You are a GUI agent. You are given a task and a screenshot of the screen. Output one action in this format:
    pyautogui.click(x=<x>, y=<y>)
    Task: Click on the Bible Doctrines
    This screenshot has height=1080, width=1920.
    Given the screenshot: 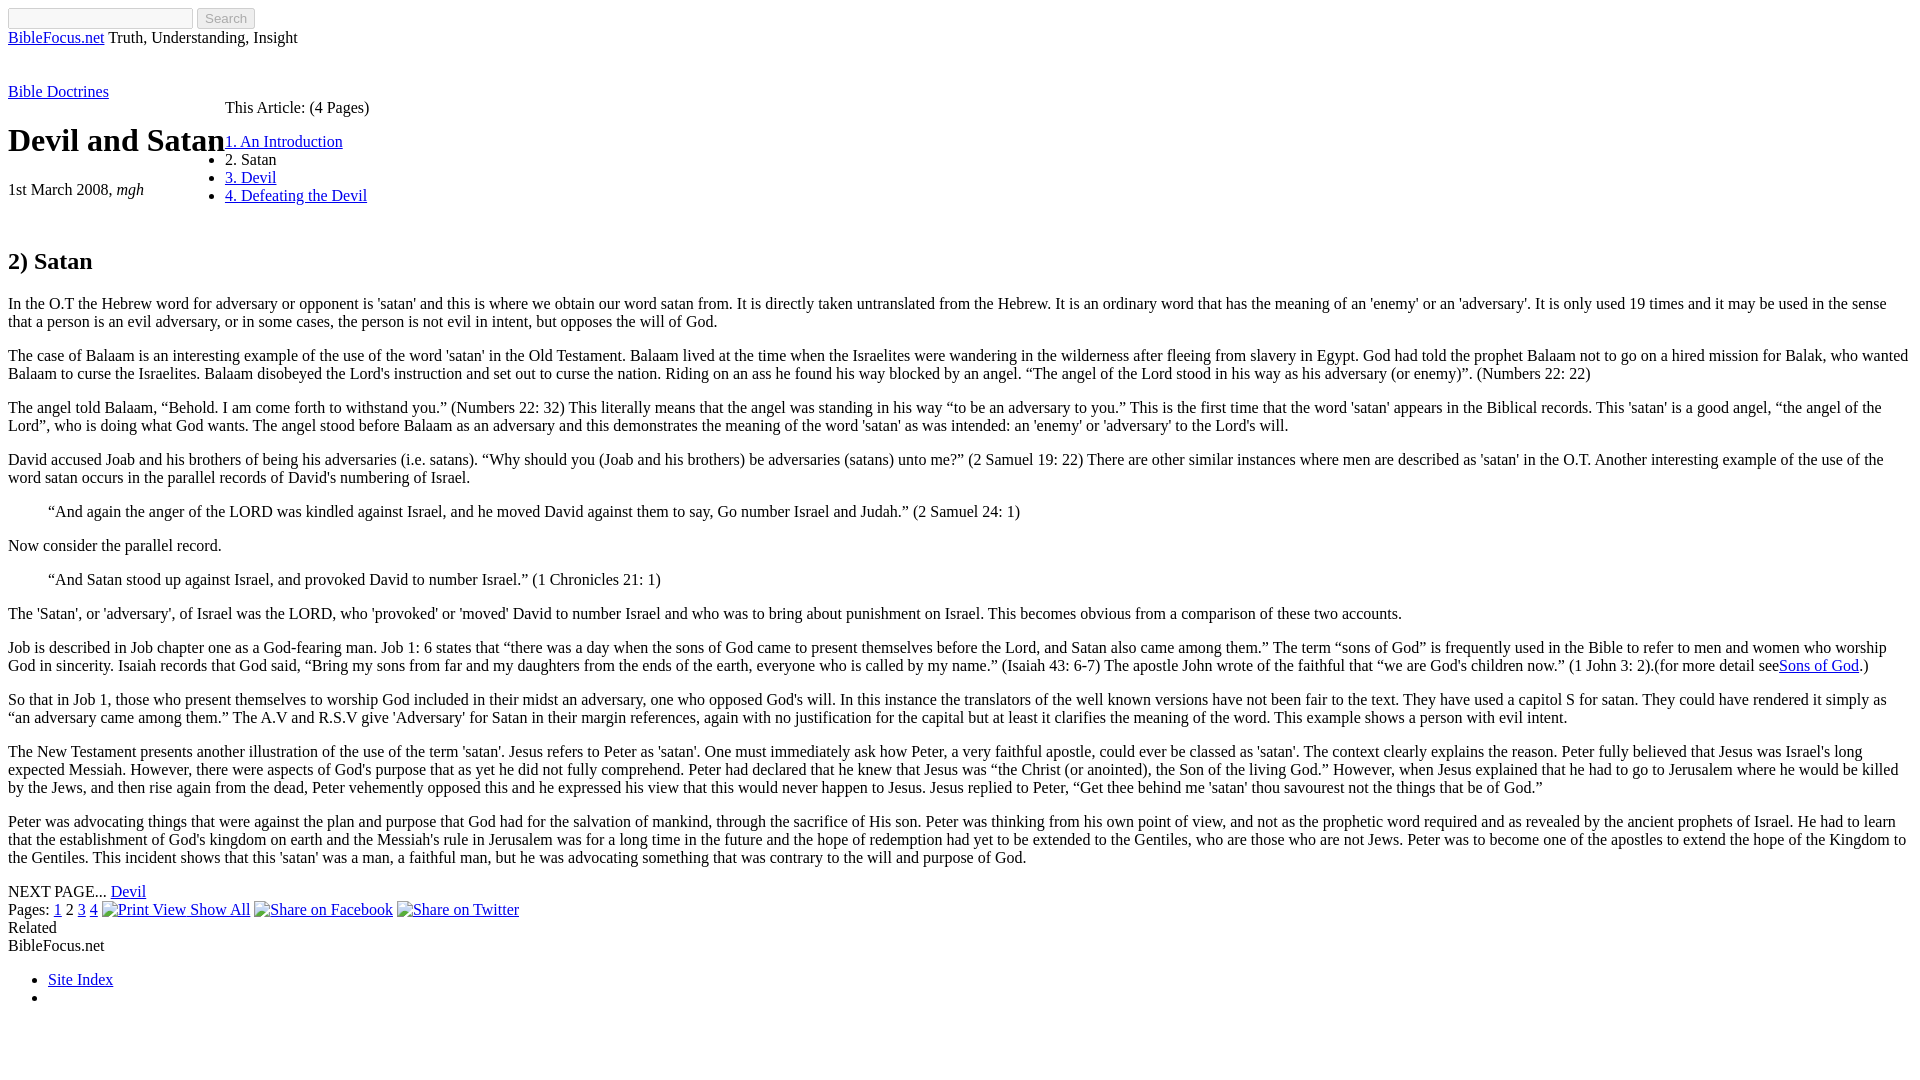 What is the action you would take?
    pyautogui.click(x=58, y=92)
    